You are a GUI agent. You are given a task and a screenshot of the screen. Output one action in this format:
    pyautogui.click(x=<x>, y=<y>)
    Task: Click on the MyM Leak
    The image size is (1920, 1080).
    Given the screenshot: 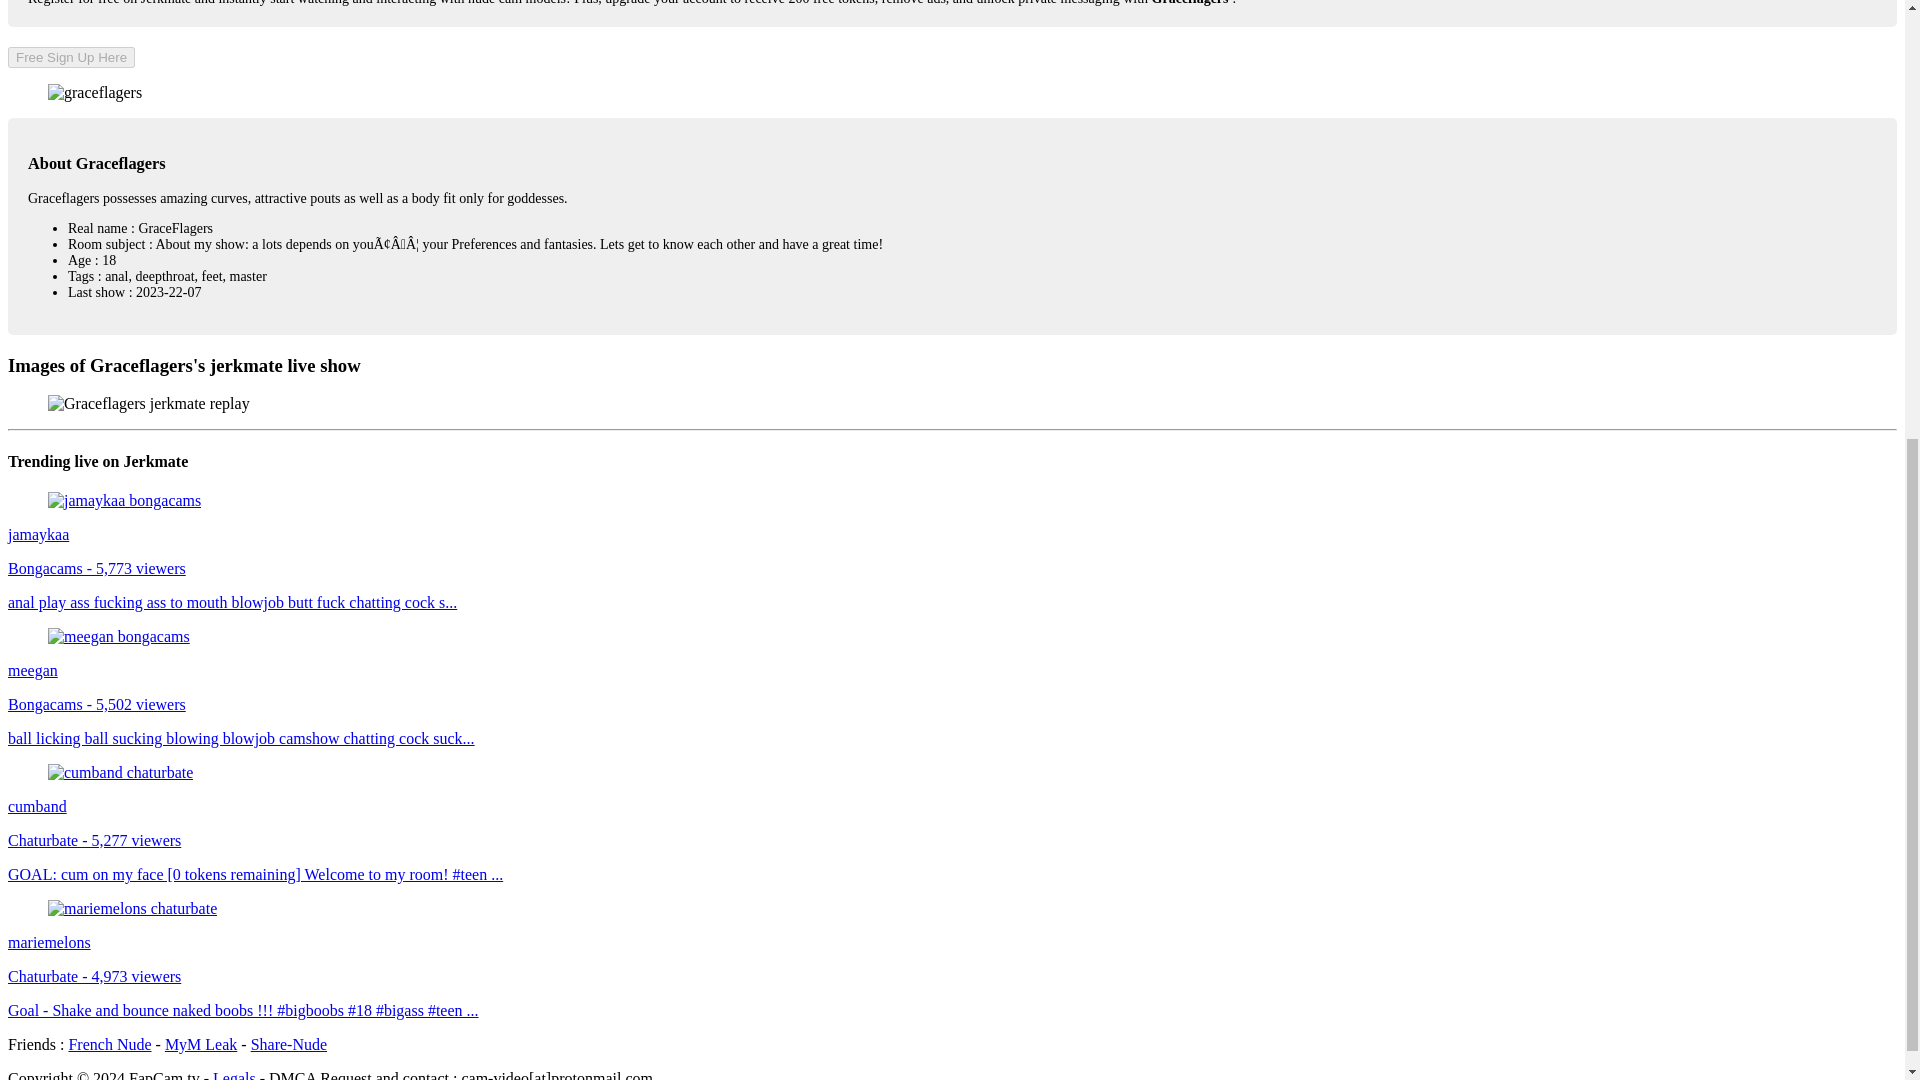 What is the action you would take?
    pyautogui.click(x=200, y=1044)
    